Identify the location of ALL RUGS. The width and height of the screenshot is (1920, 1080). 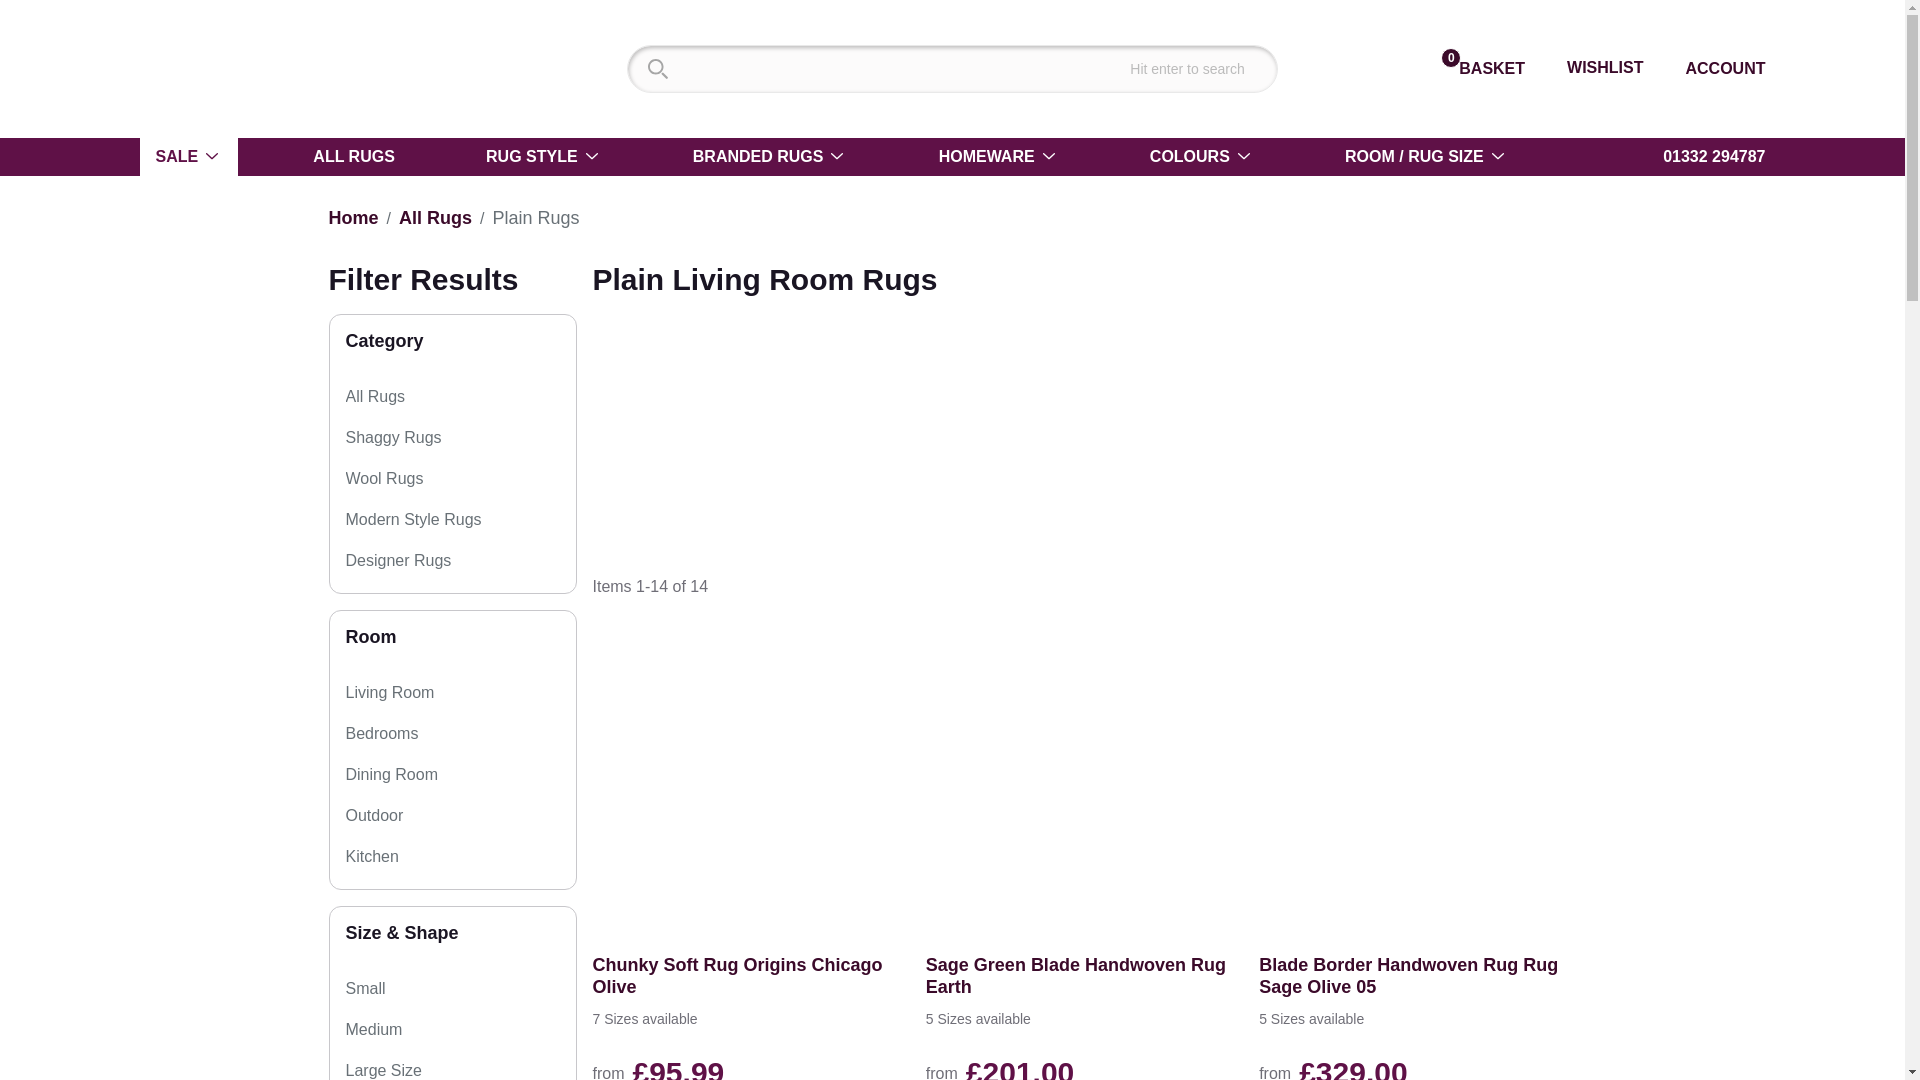
(354, 157).